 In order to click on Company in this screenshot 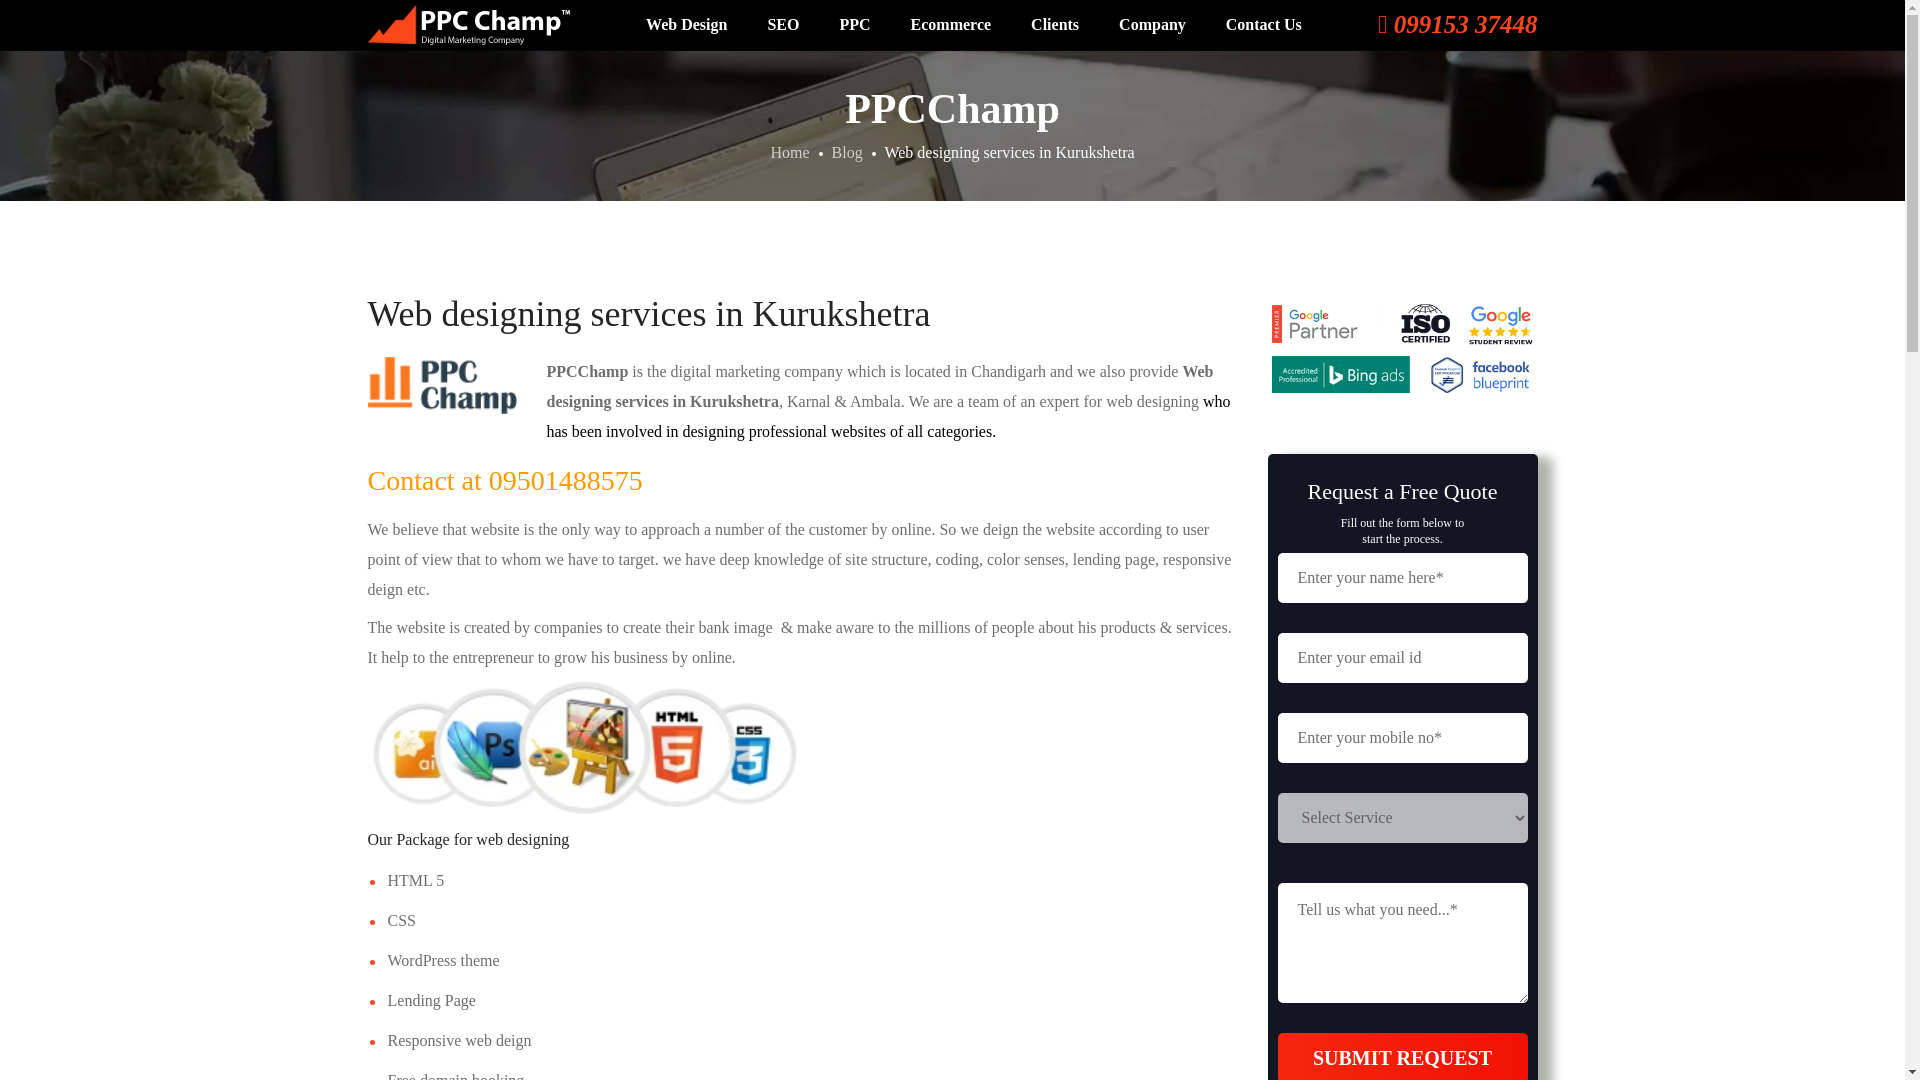, I will do `click(1152, 24)`.